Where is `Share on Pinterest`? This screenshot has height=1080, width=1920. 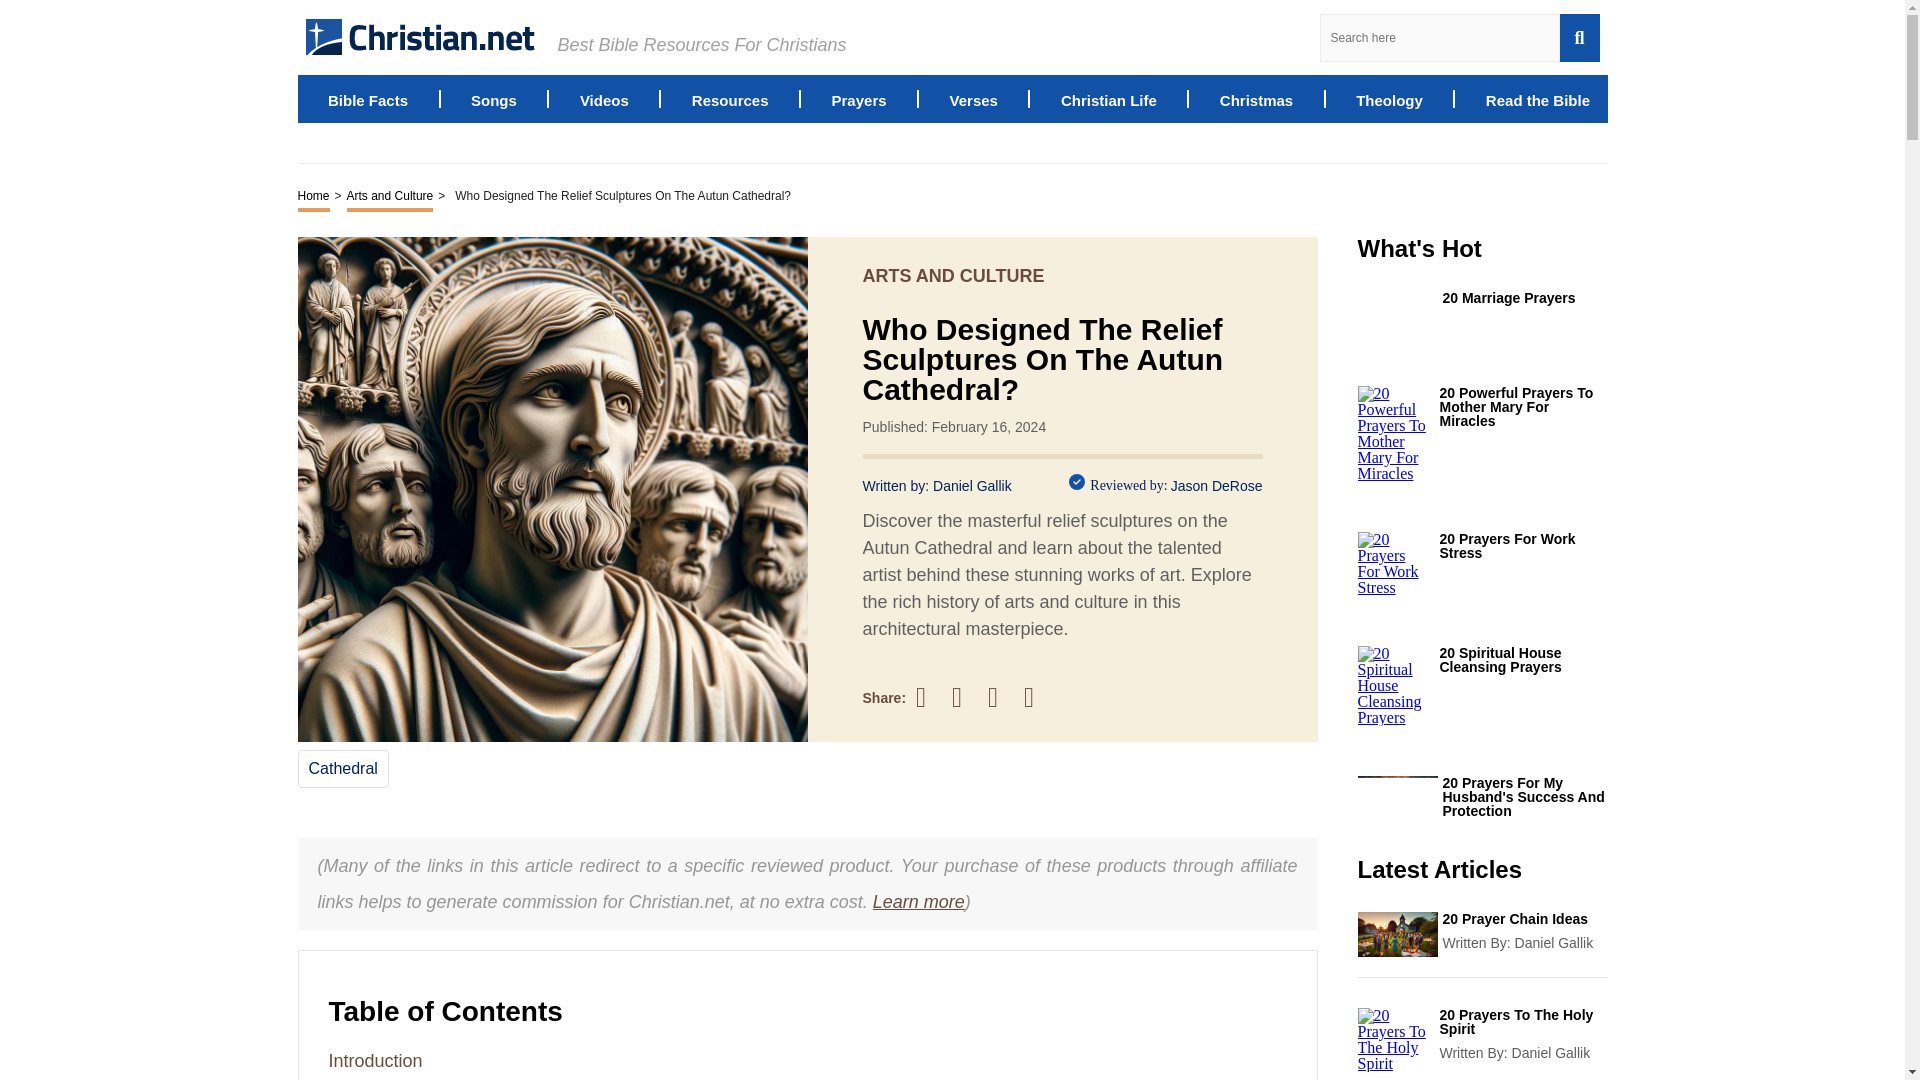 Share on Pinterest is located at coordinates (1002, 696).